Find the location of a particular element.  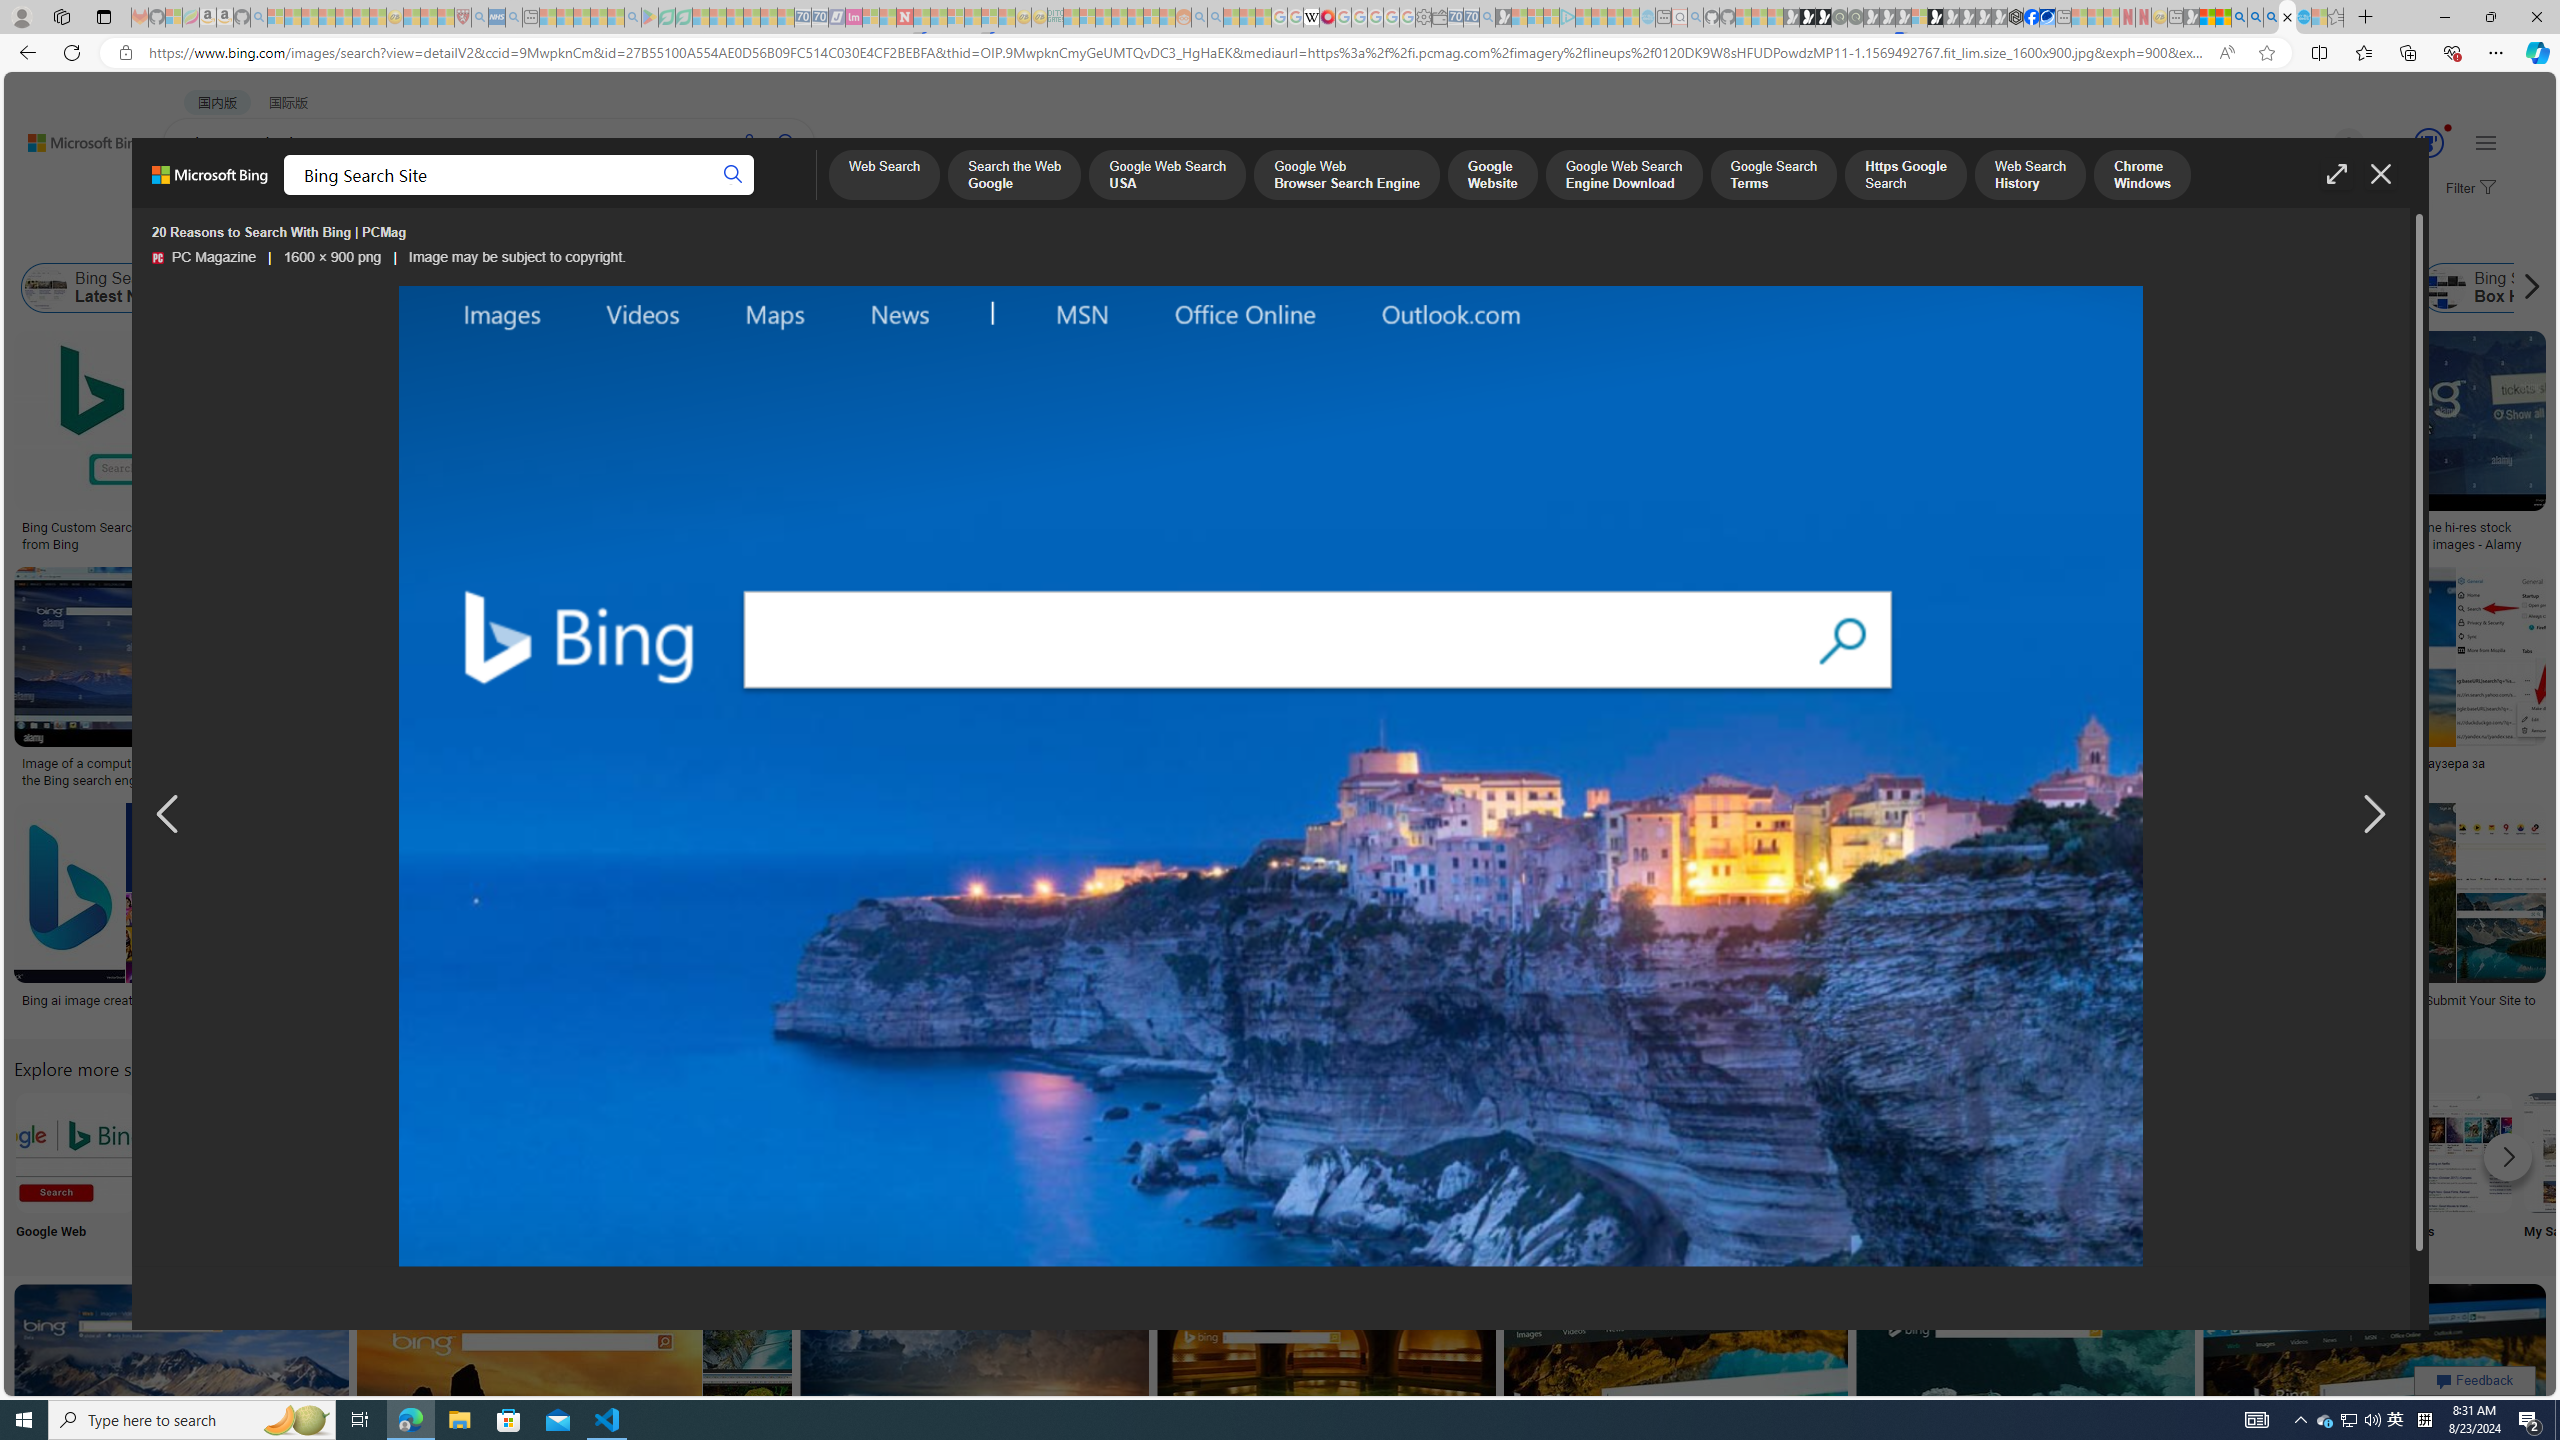

Search using voice is located at coordinates (750, 142).